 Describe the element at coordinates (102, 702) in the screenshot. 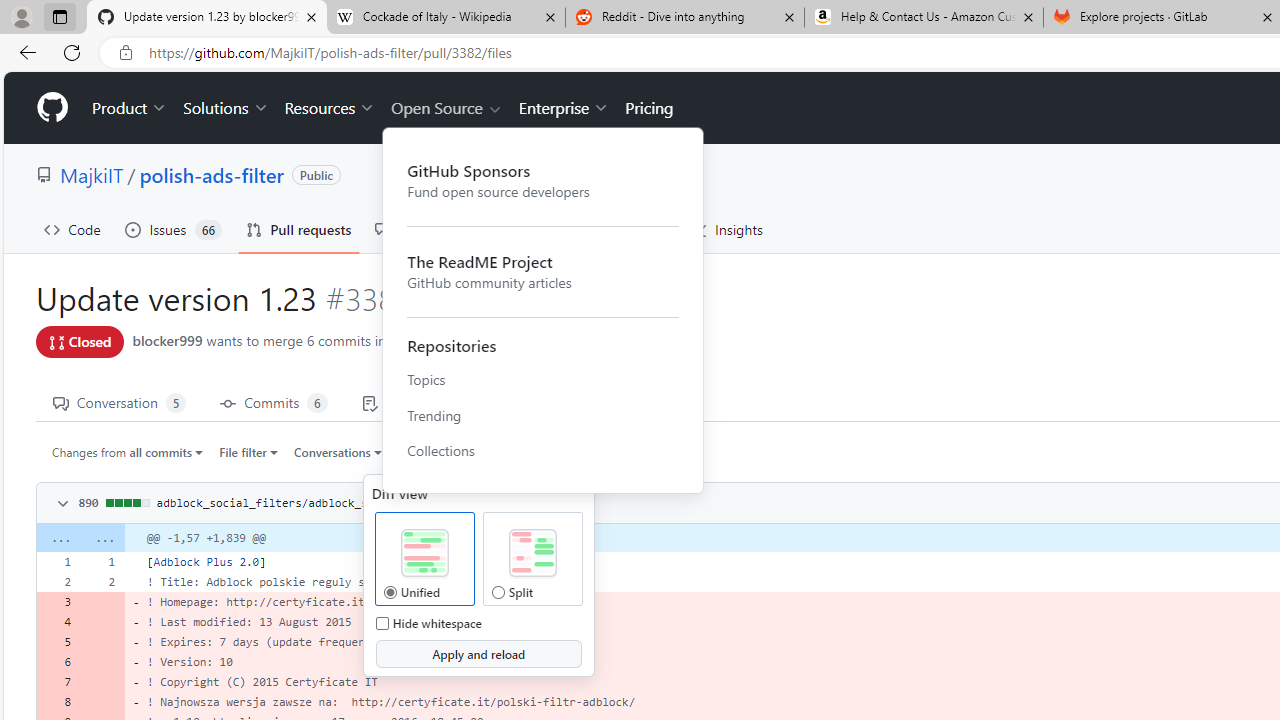

I see `Class: blob-num blob-num-deletion empty-cell` at that location.